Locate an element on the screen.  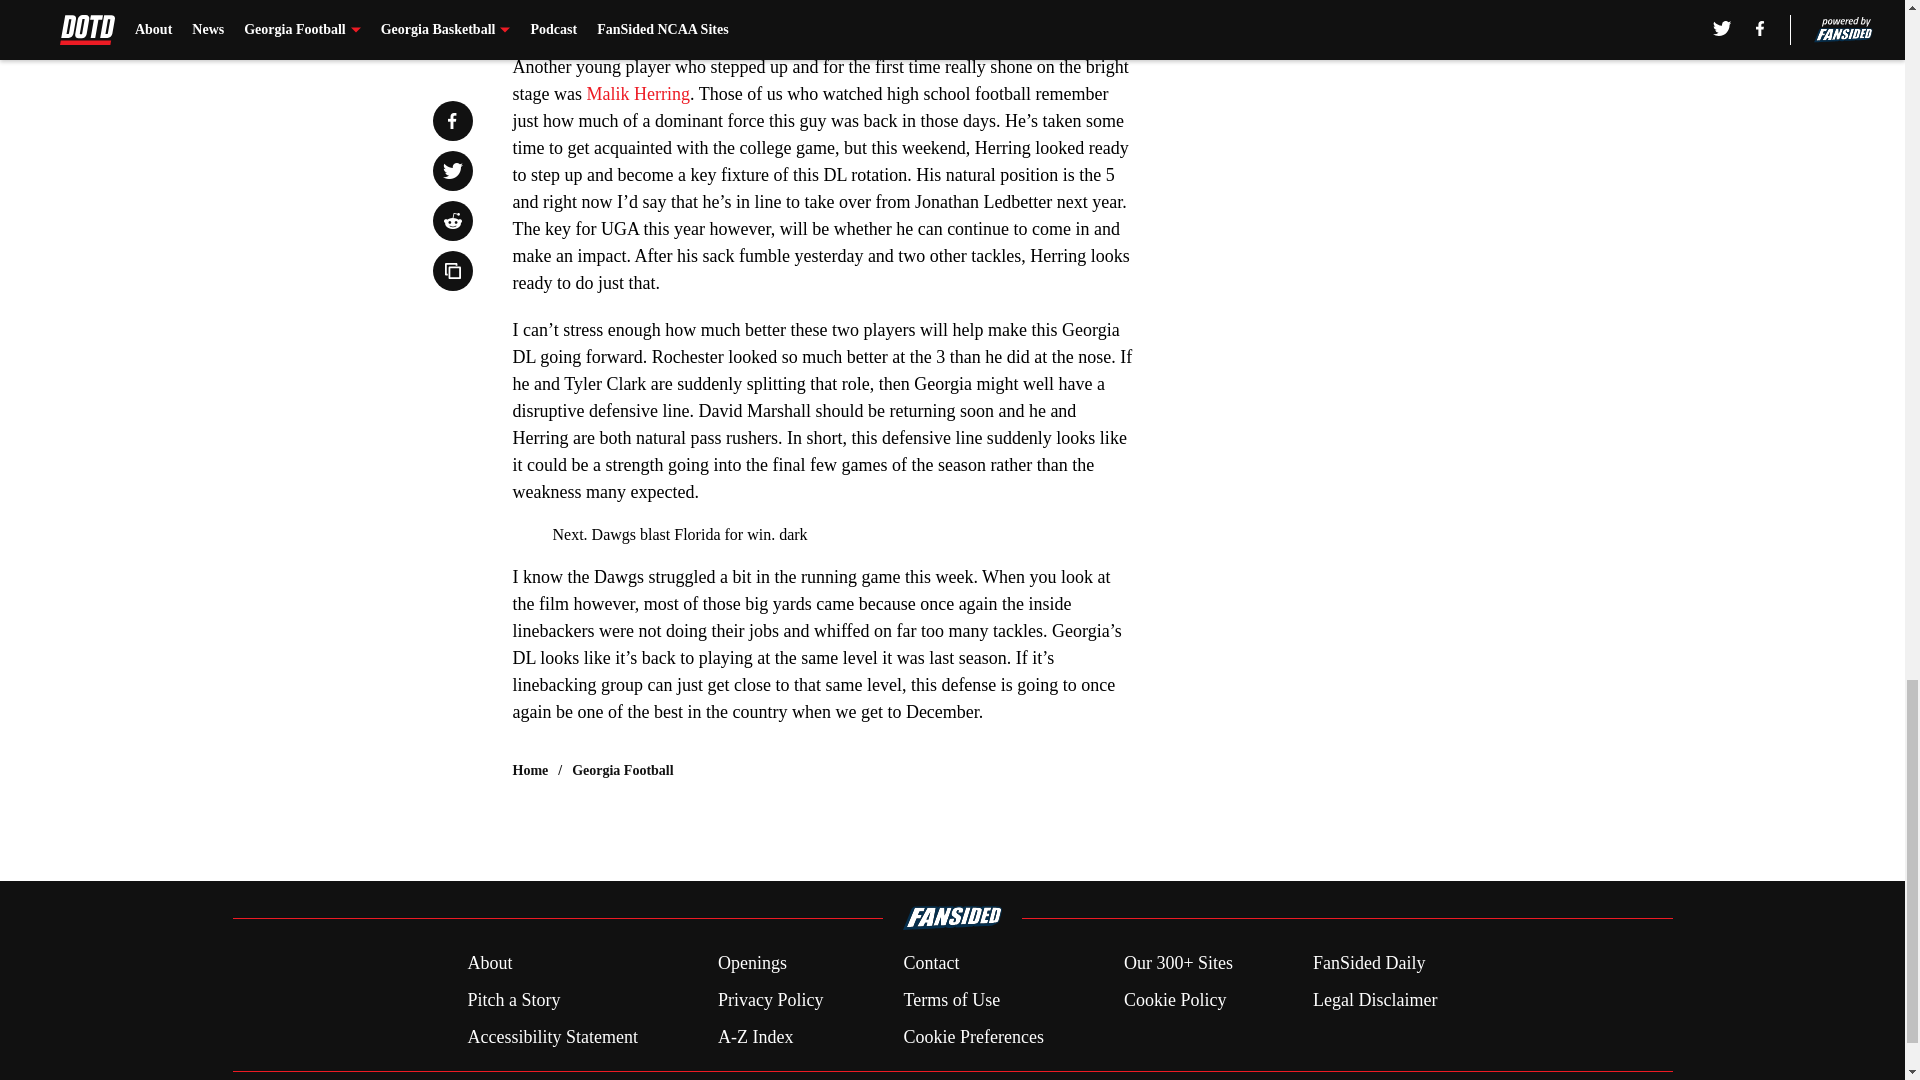
A-Z Index is located at coordinates (755, 1036).